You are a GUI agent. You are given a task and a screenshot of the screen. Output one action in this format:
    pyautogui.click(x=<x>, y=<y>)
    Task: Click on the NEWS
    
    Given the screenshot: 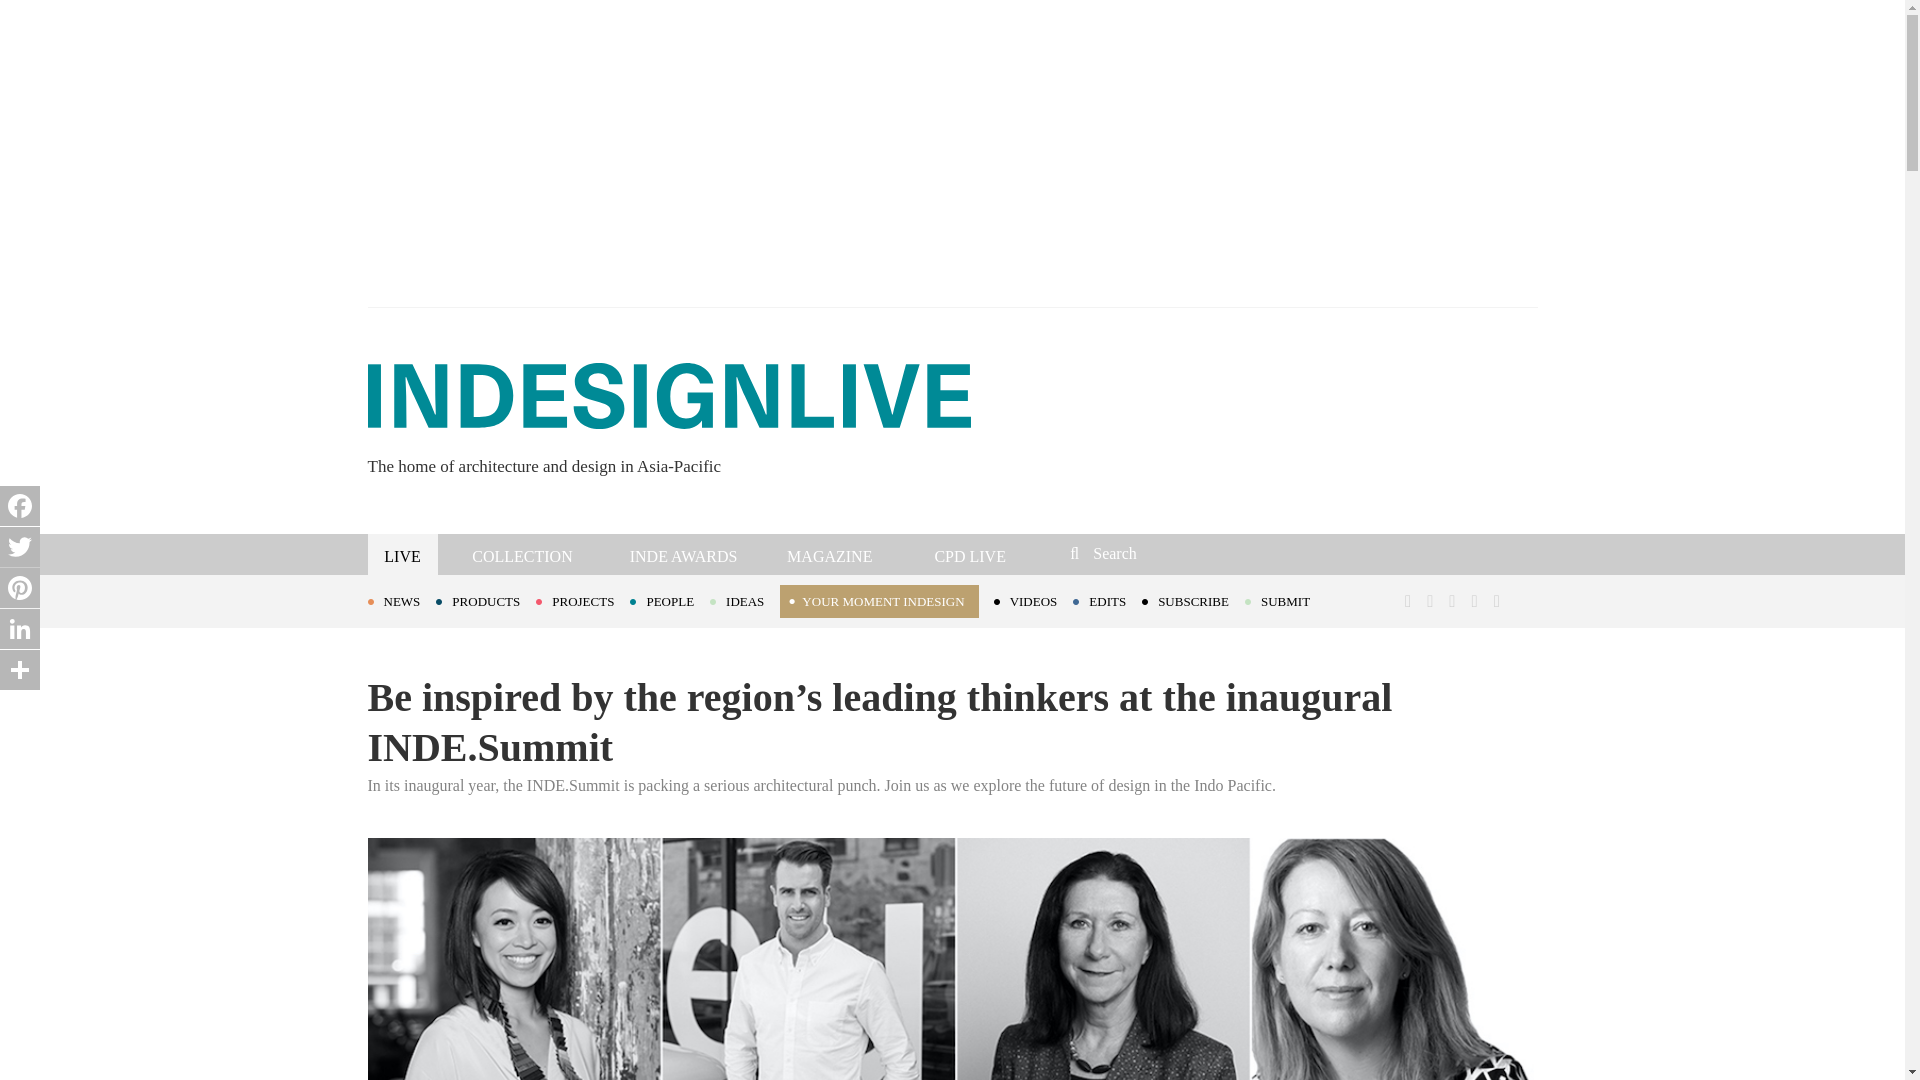 What is the action you would take?
    pyautogui.click(x=402, y=600)
    